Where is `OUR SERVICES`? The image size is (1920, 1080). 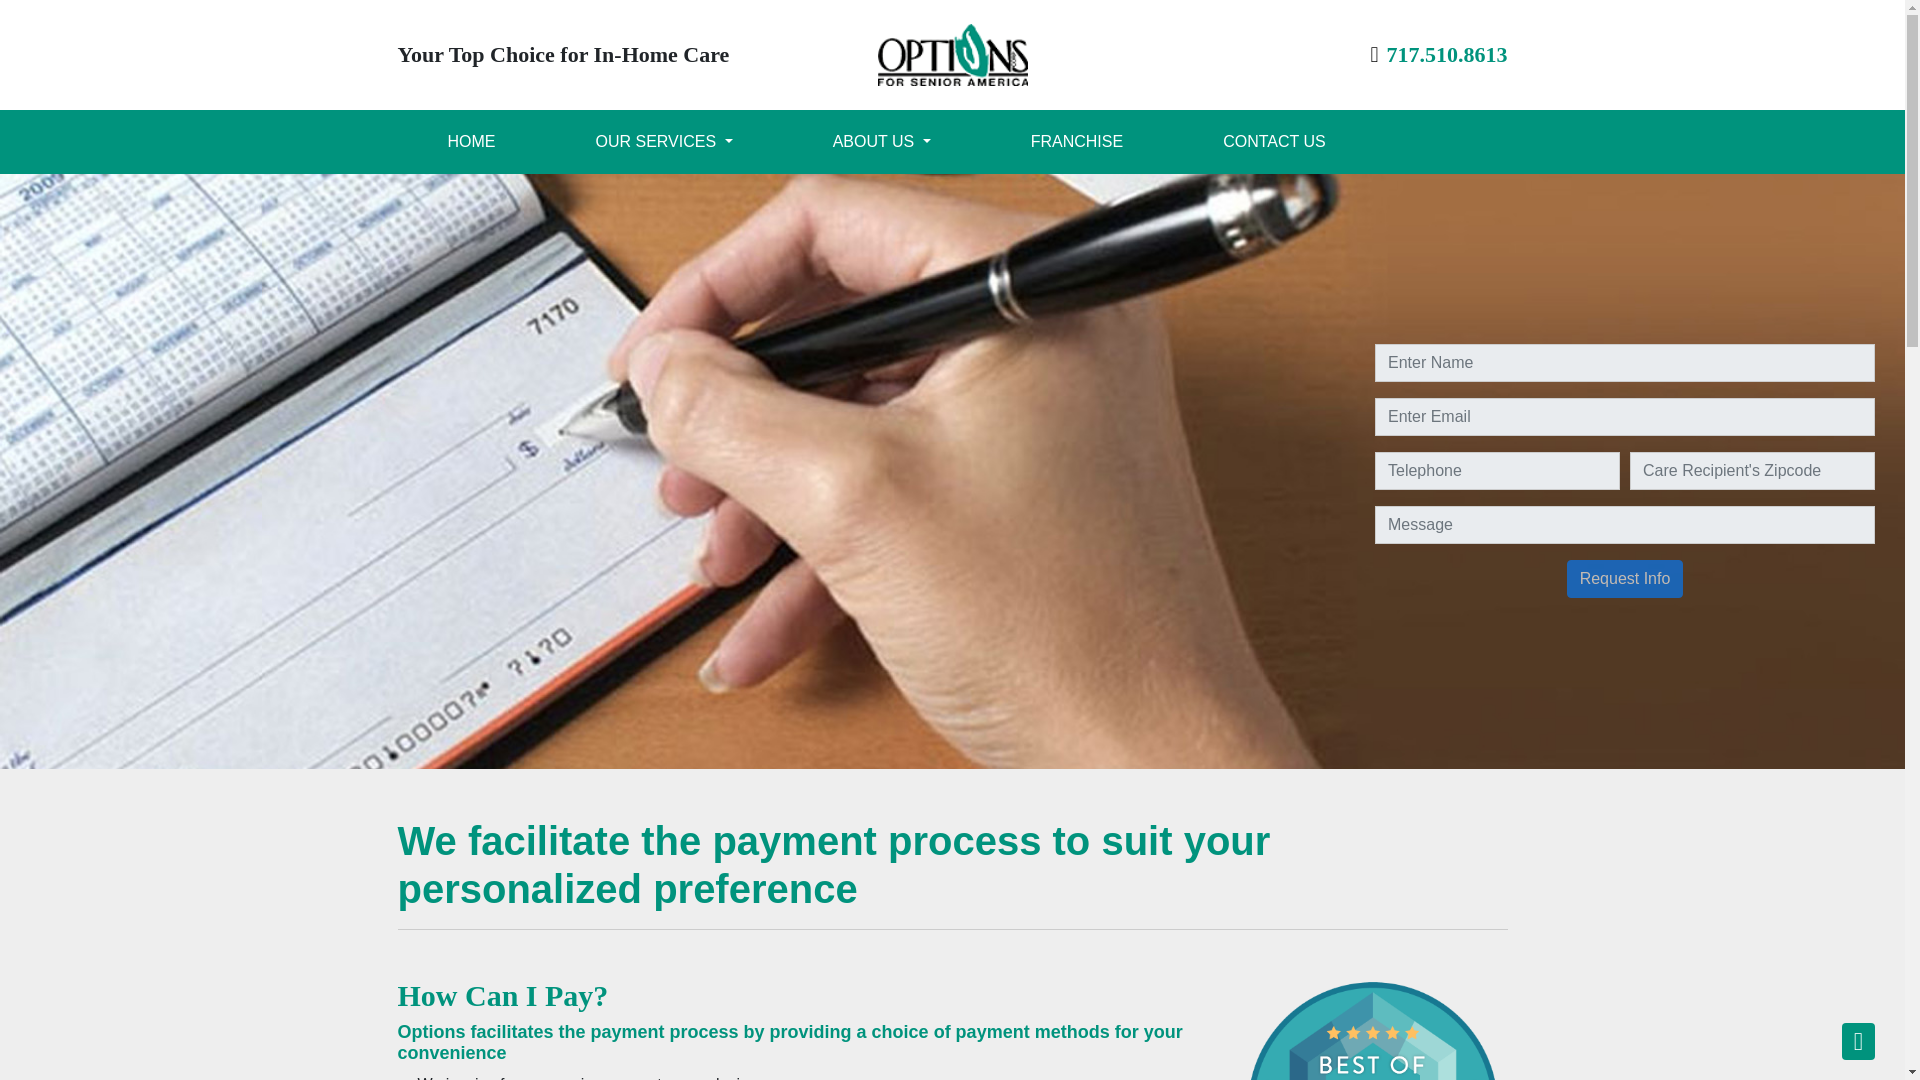
OUR SERVICES is located at coordinates (664, 142).